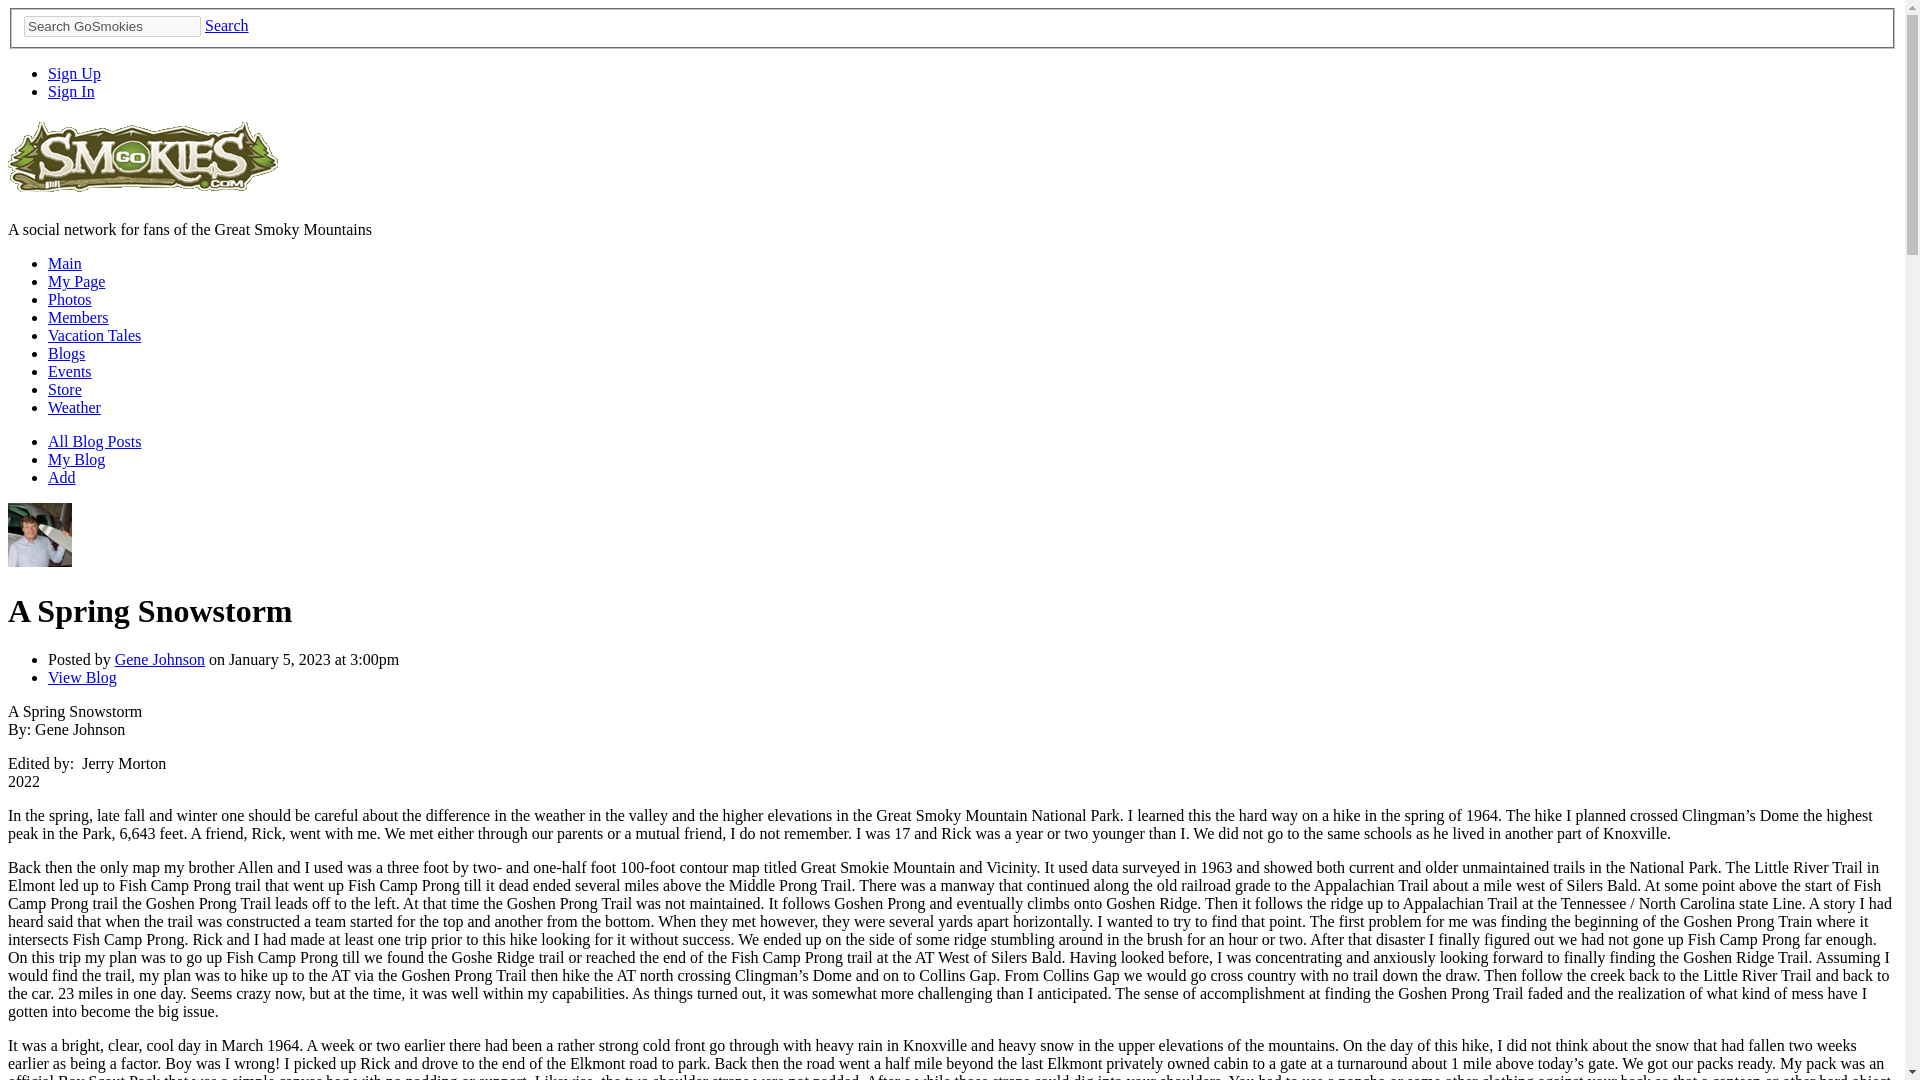 This screenshot has height=1080, width=1920. I want to click on Blogs, so click(66, 352).